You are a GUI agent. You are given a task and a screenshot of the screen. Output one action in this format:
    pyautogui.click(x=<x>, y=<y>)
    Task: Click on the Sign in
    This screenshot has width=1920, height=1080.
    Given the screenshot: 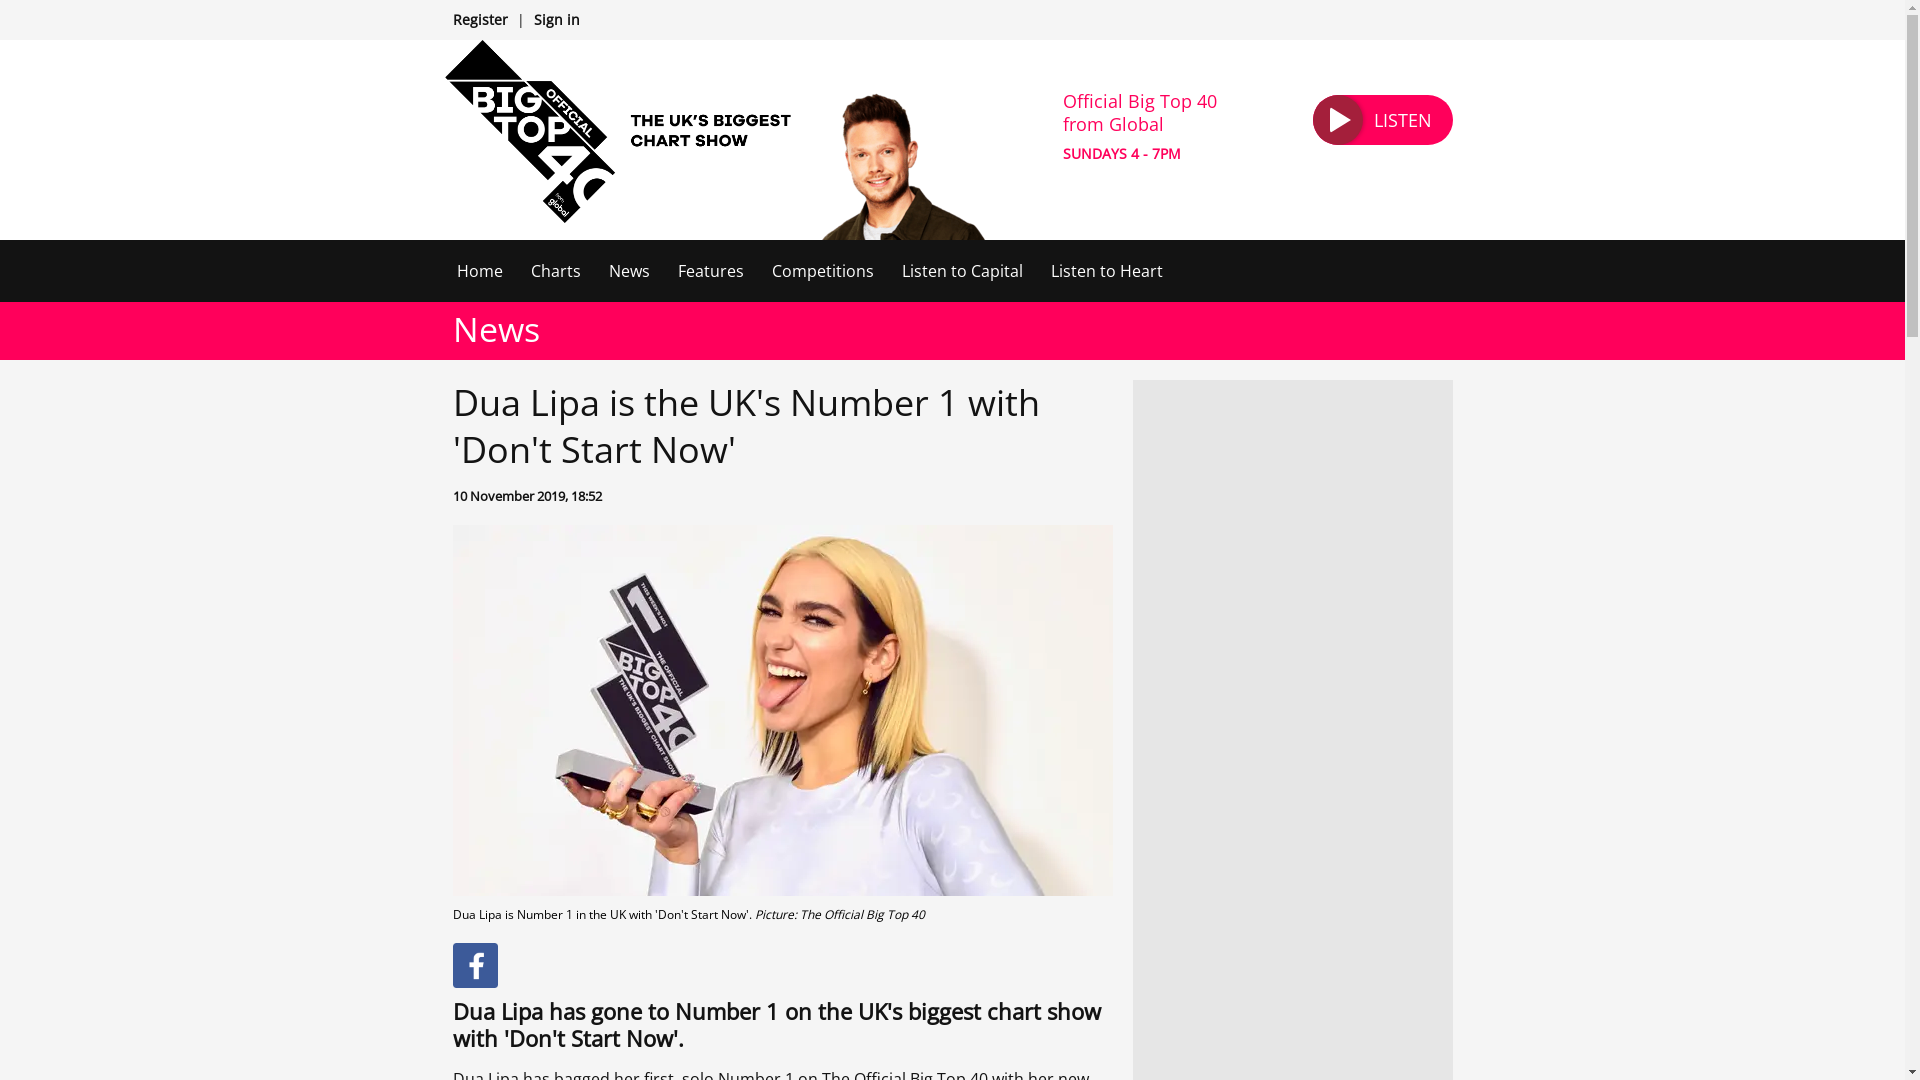 What is the action you would take?
    pyautogui.click(x=556, y=19)
    